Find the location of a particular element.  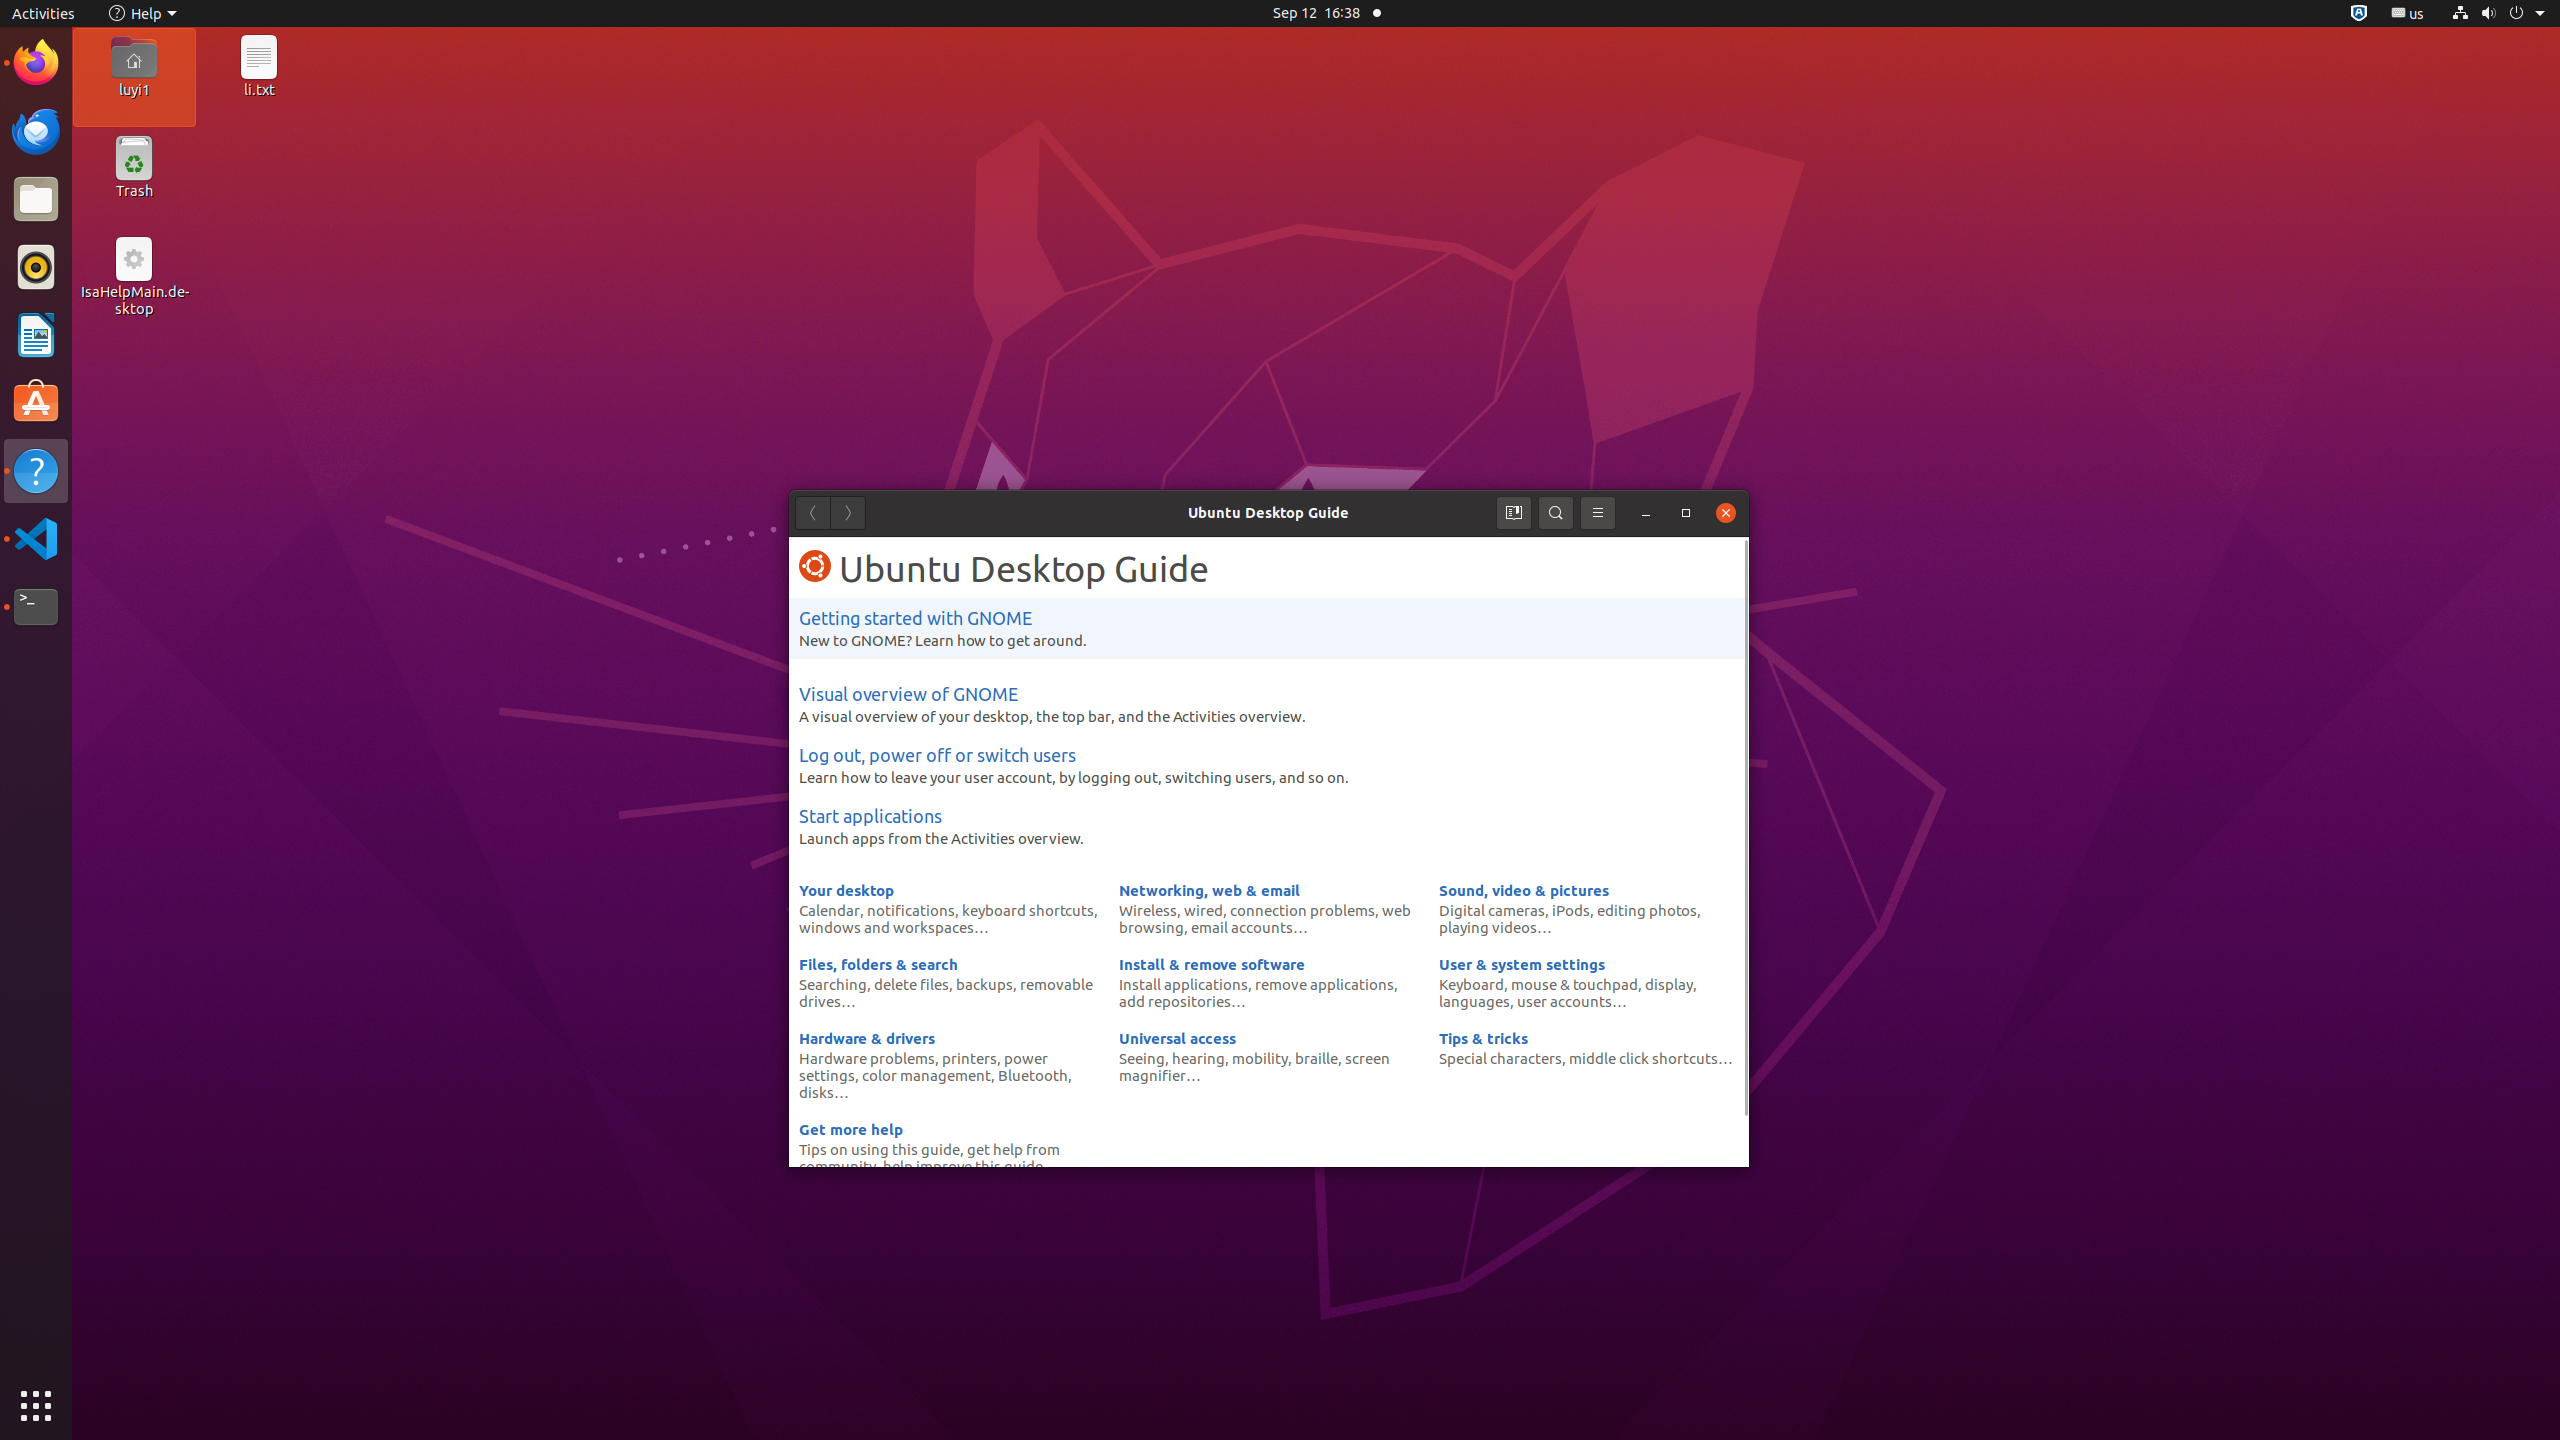

Install & remove software is located at coordinates (1212, 964).